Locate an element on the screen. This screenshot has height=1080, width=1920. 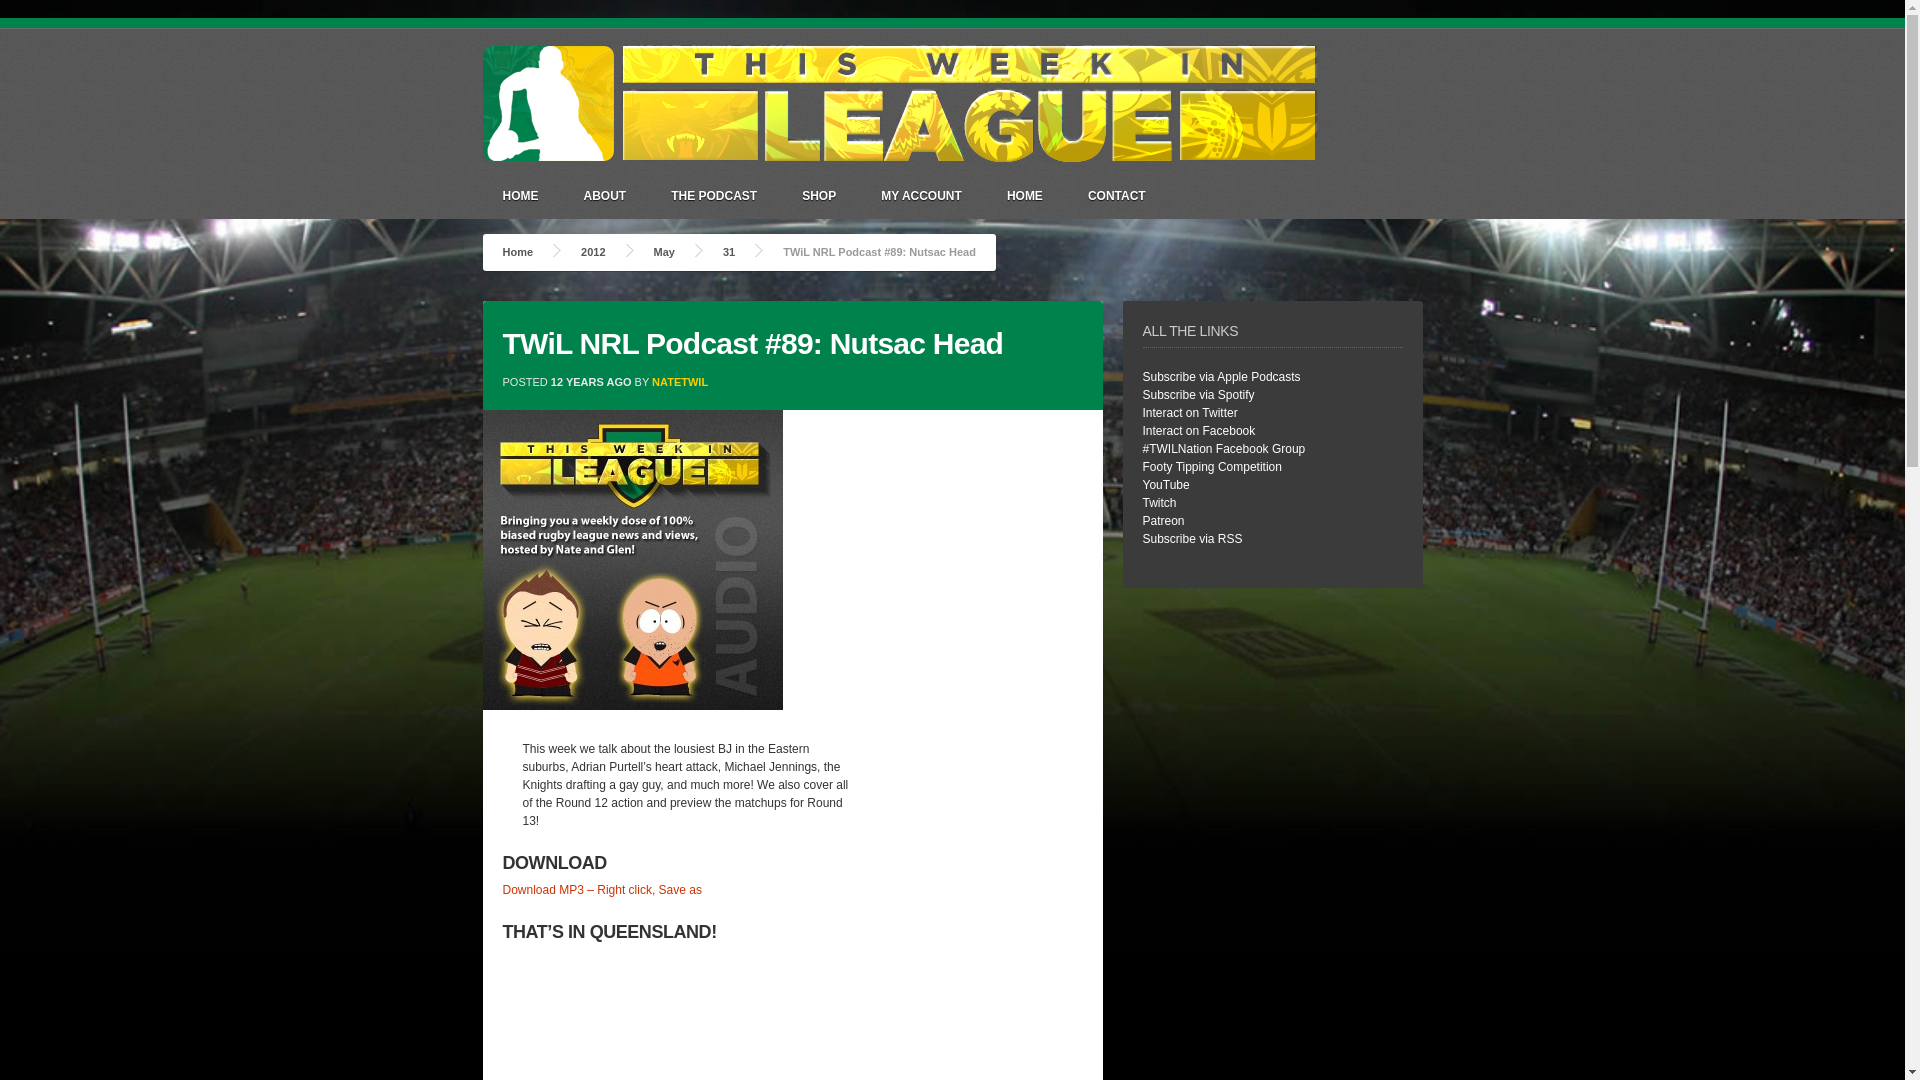
HOME is located at coordinates (520, 195).